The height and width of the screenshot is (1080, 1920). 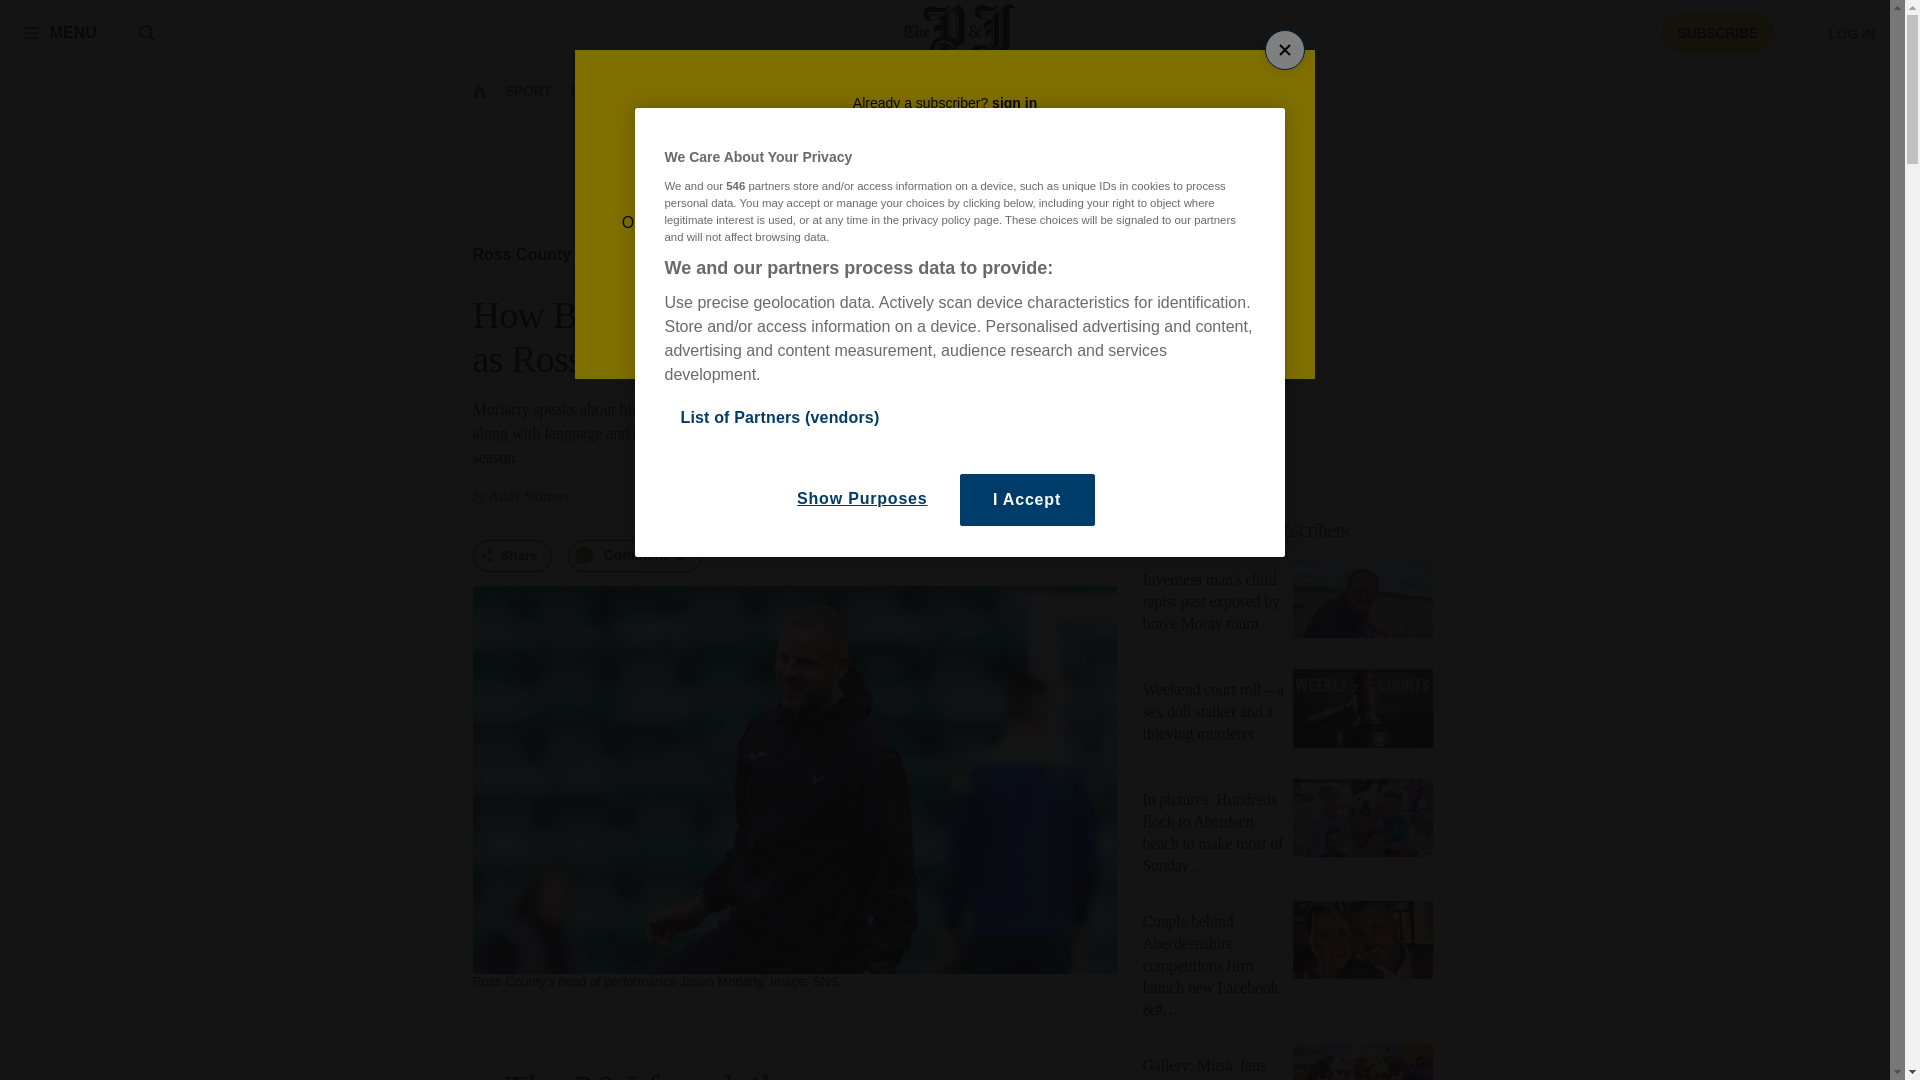 What do you see at coordinates (1362, 602) in the screenshot?
I see `Inverness man's child rapist past exposed by brave Moray mum` at bounding box center [1362, 602].